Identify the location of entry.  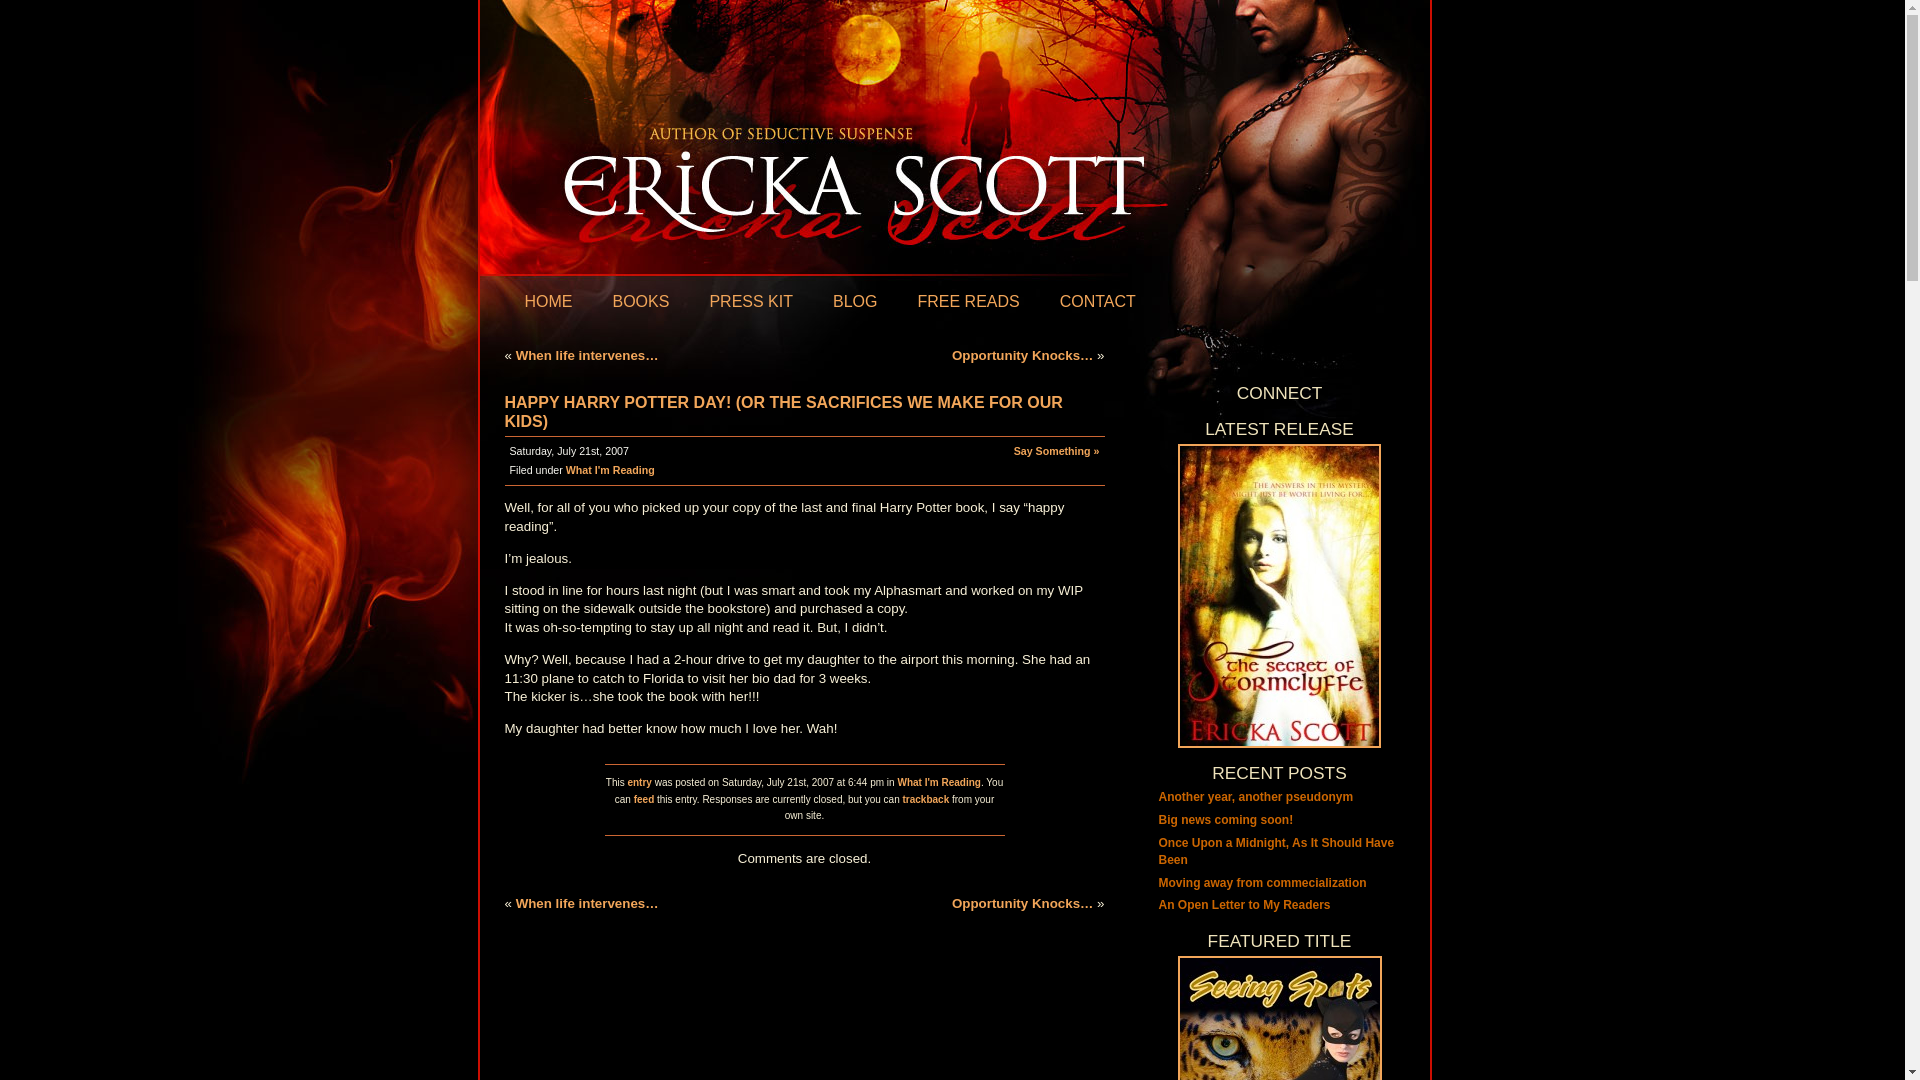
(638, 782).